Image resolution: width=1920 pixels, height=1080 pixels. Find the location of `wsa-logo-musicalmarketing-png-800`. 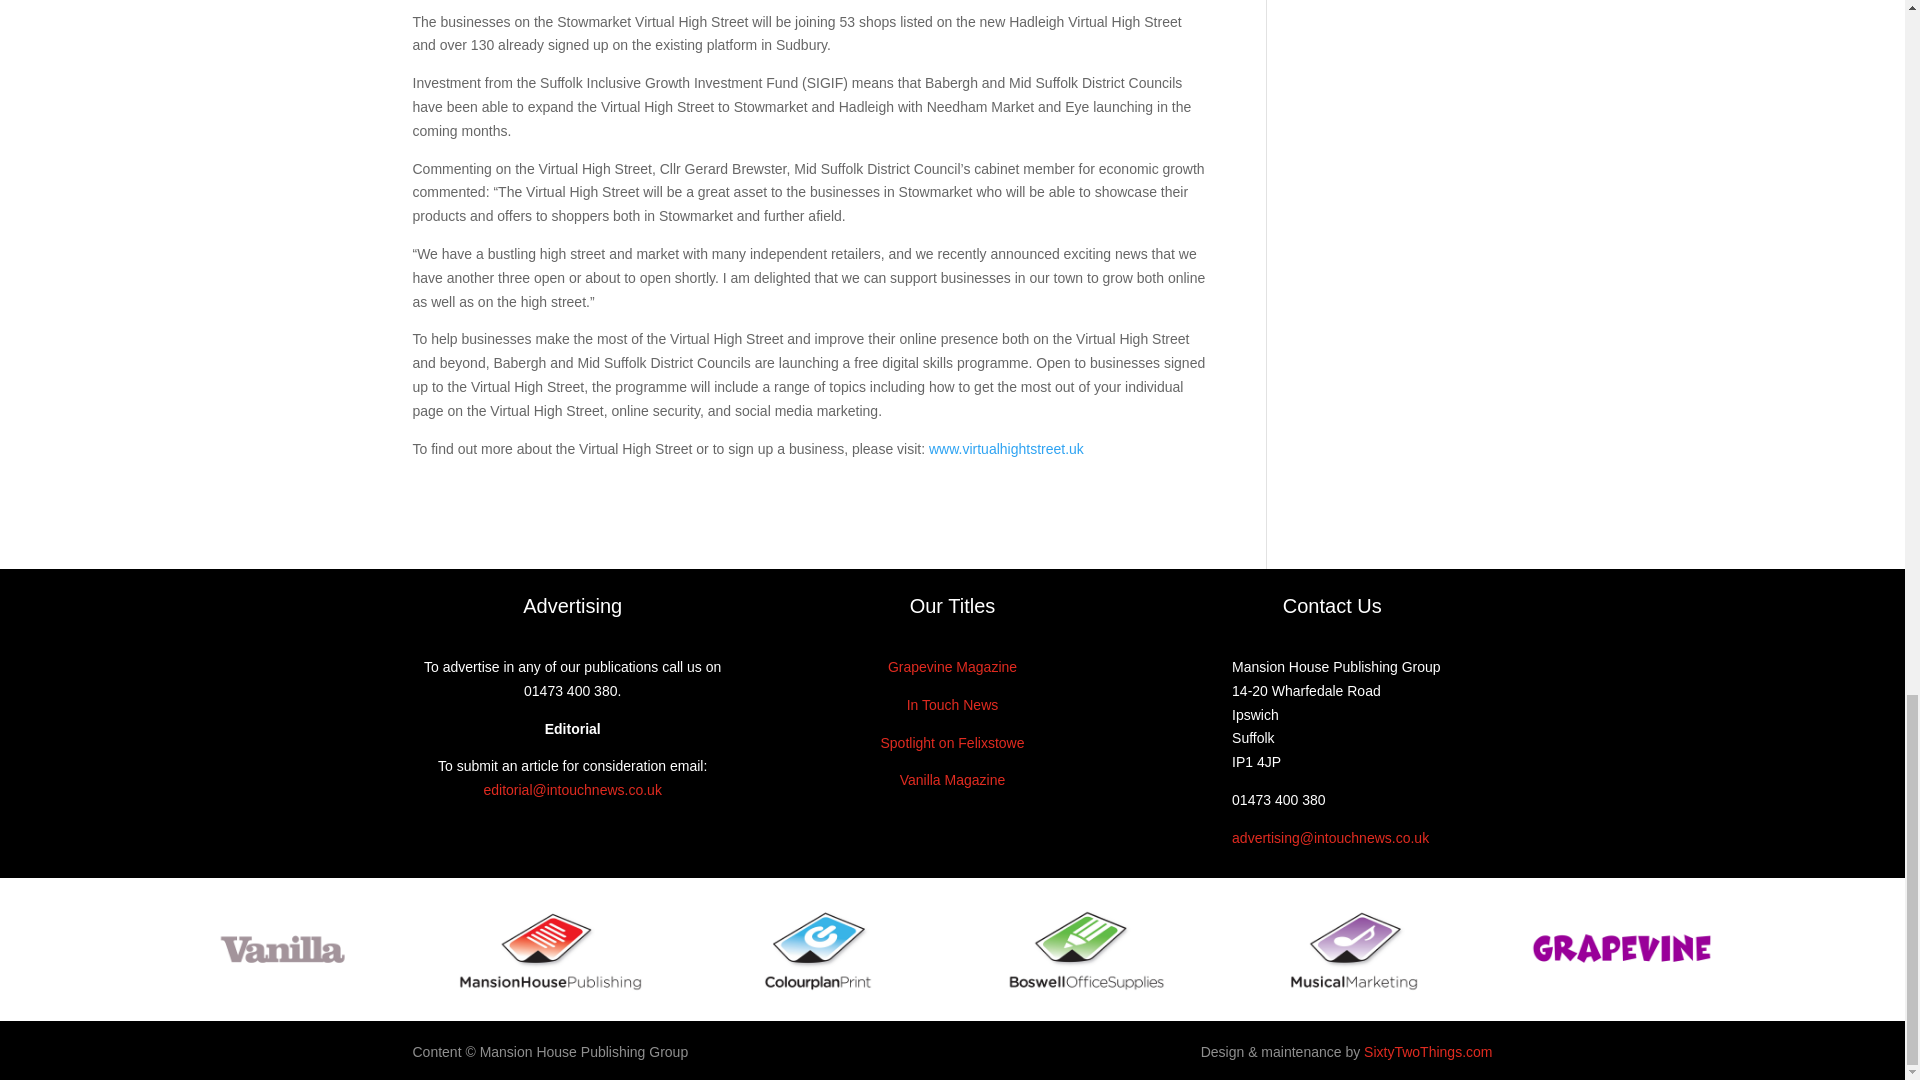

wsa-logo-musicalmarketing-png-800 is located at coordinates (1353, 949).